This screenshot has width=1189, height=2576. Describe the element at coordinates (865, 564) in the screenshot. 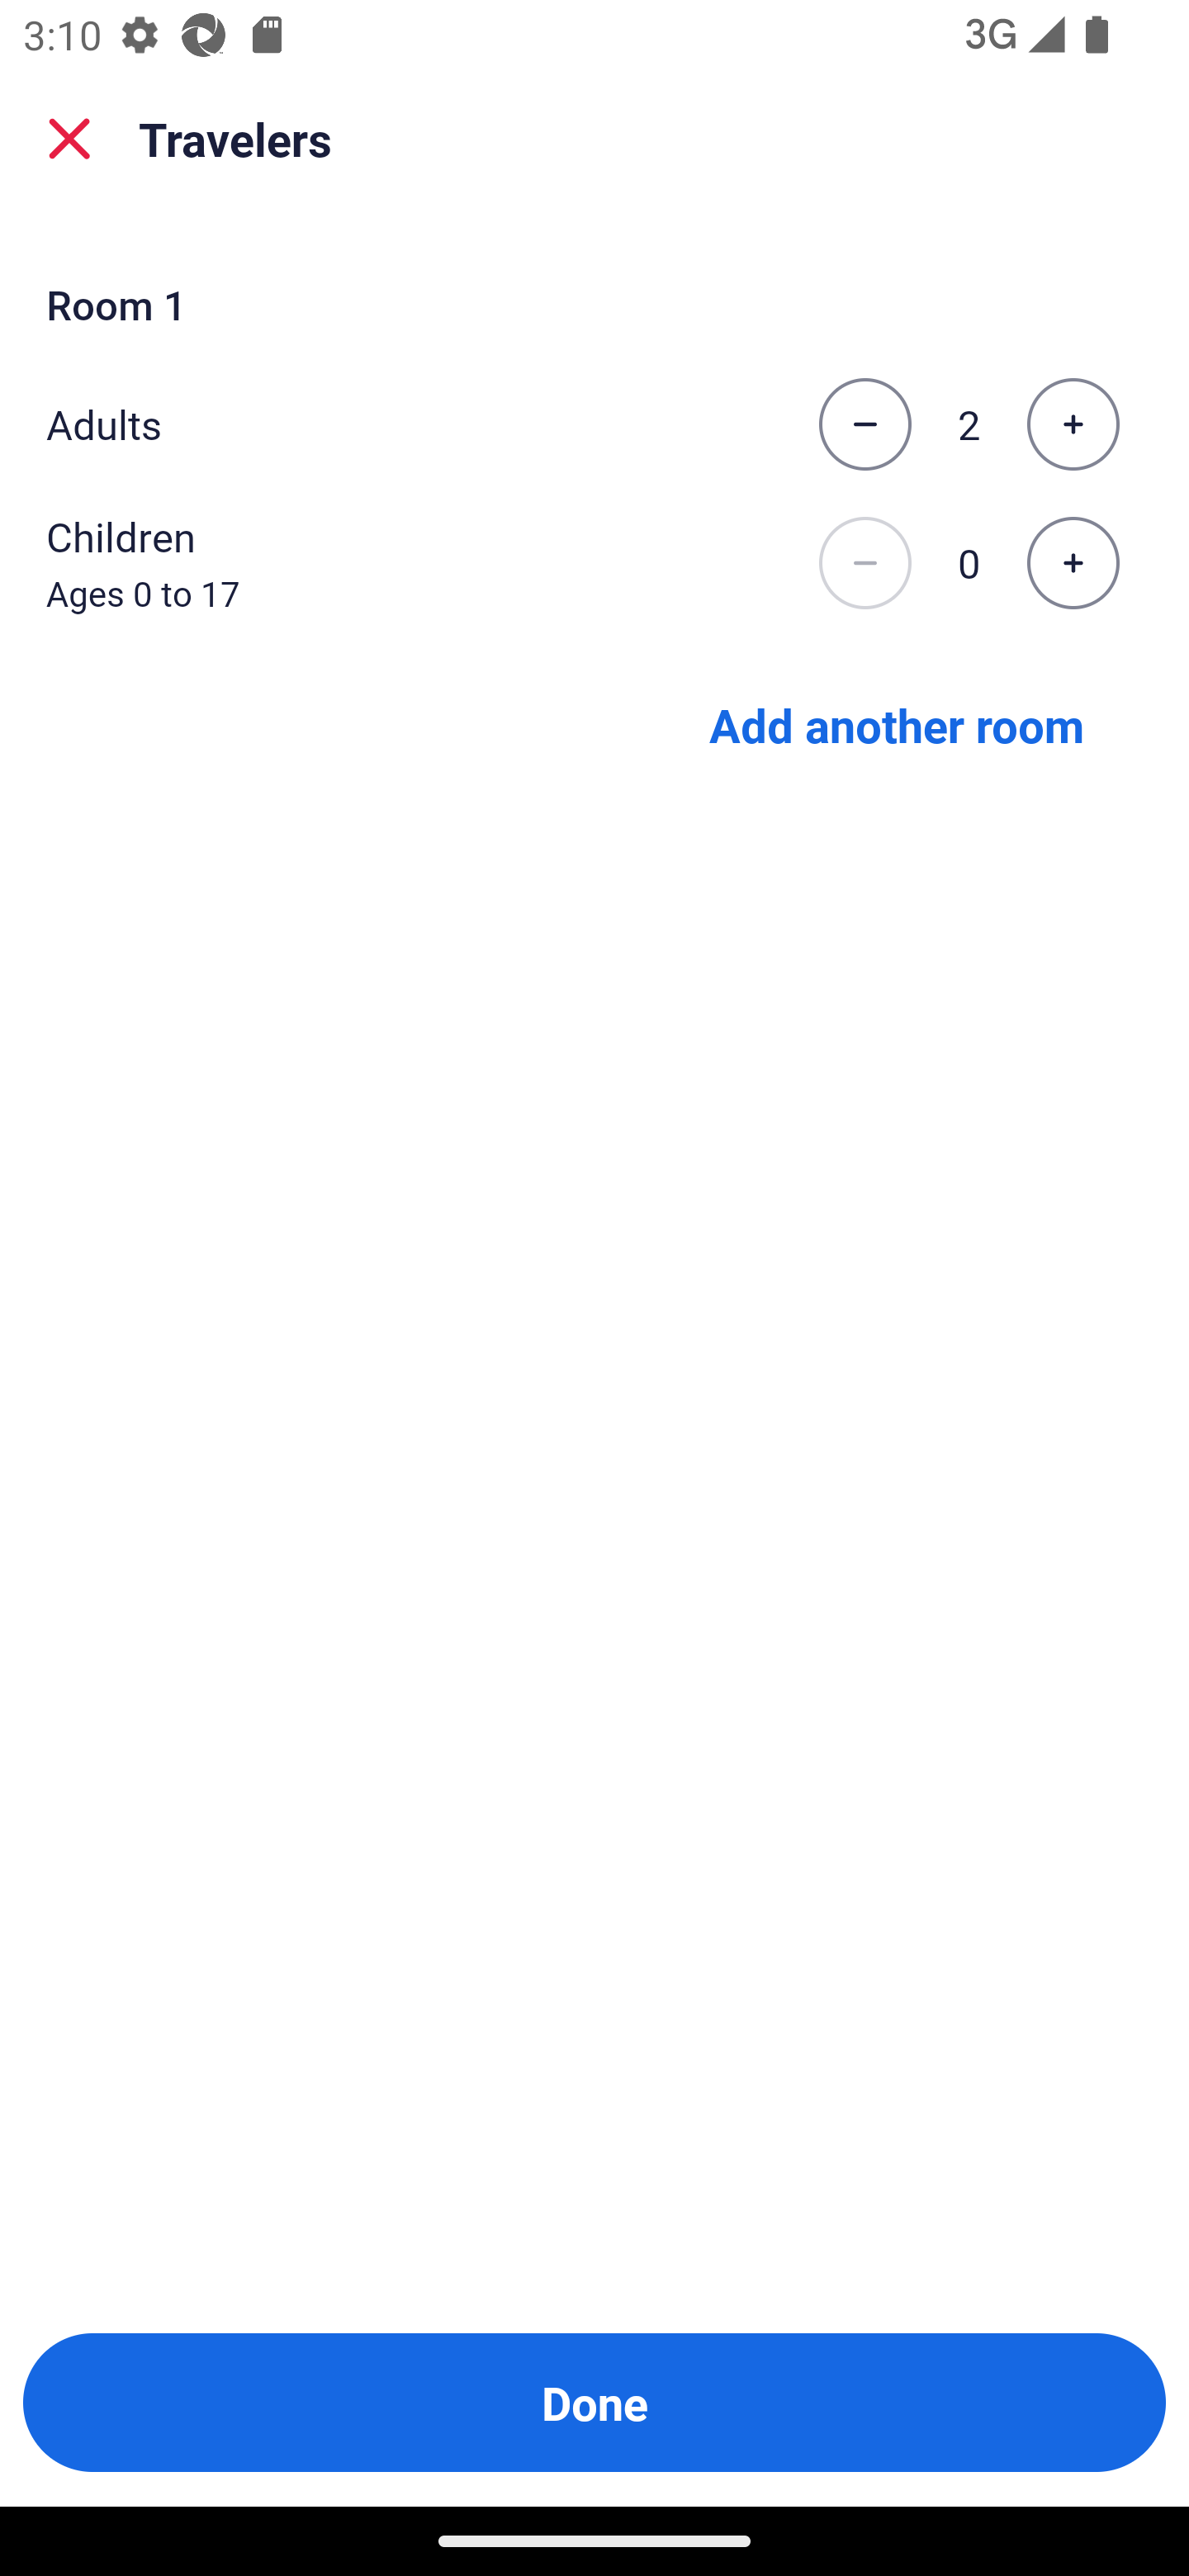

I see `Decrease the number of children` at that location.